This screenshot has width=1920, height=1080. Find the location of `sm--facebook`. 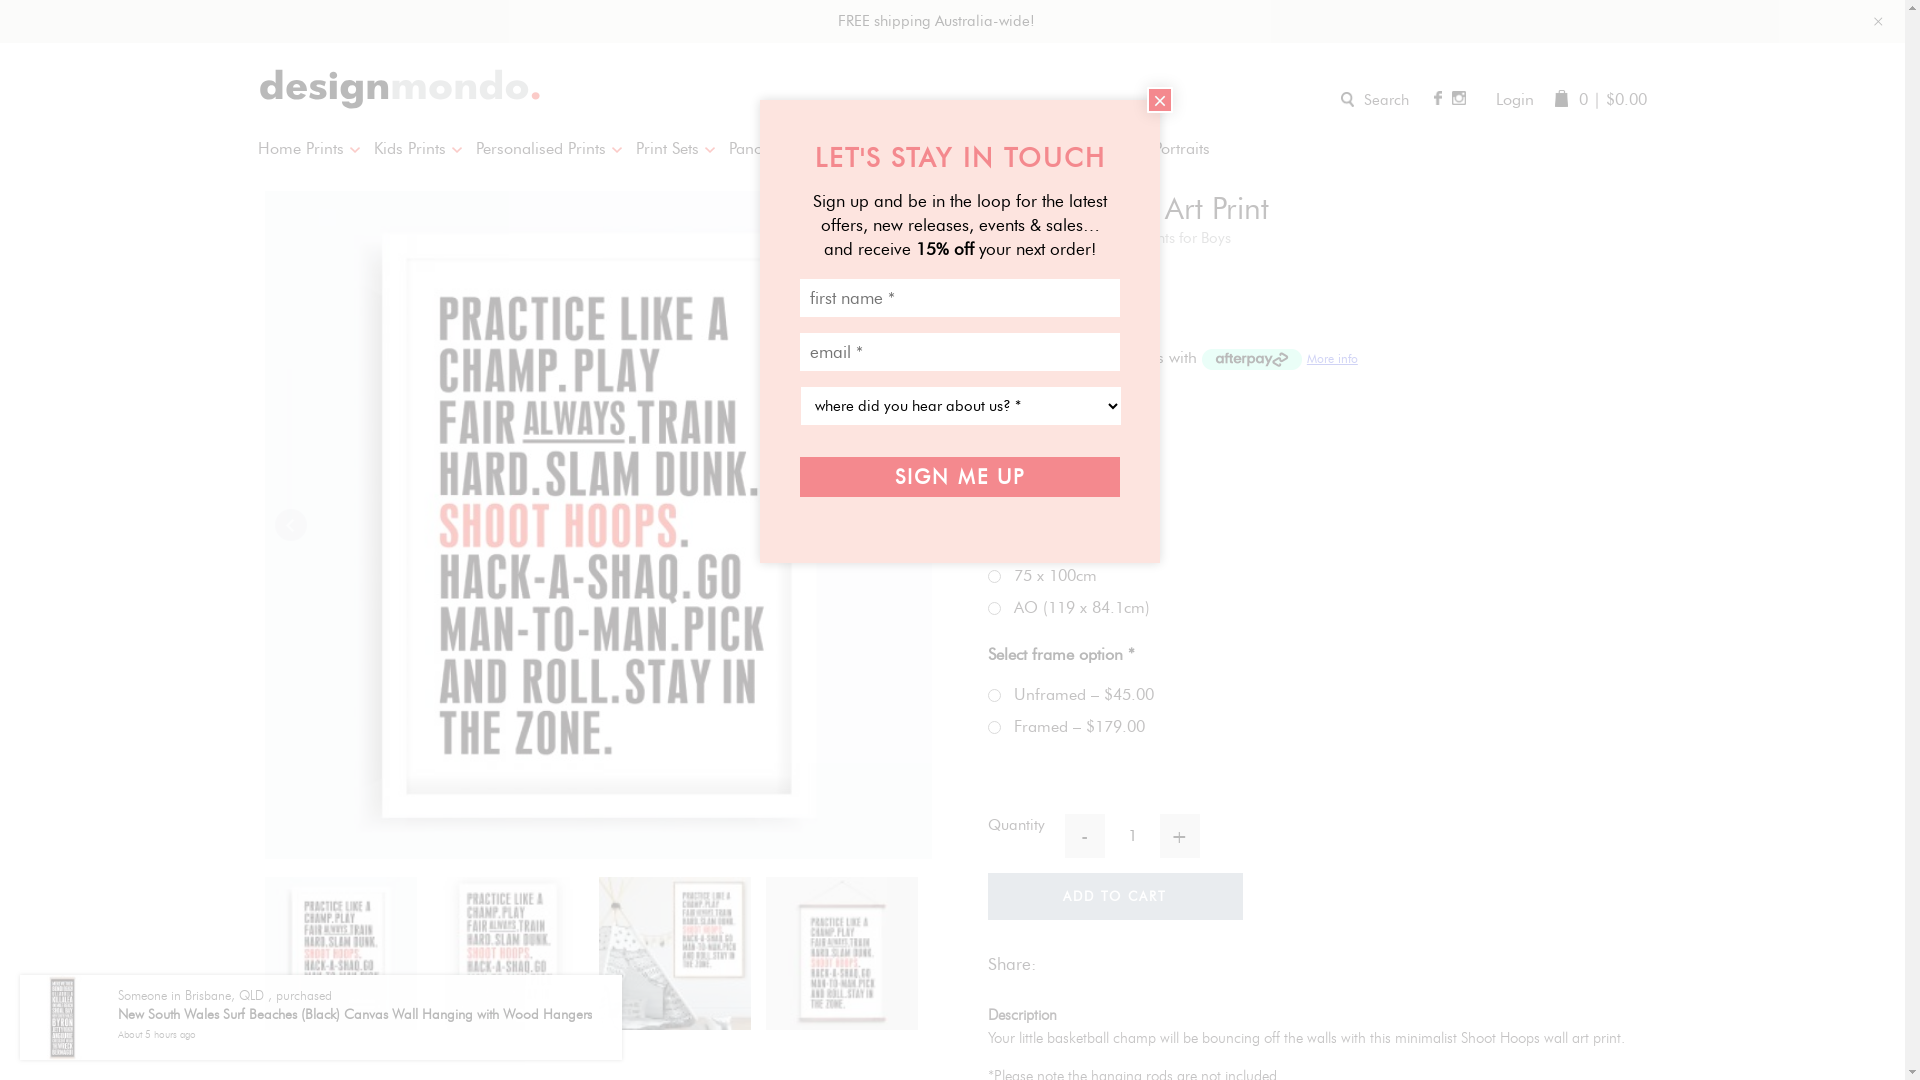

sm--facebook is located at coordinates (1438, 98).